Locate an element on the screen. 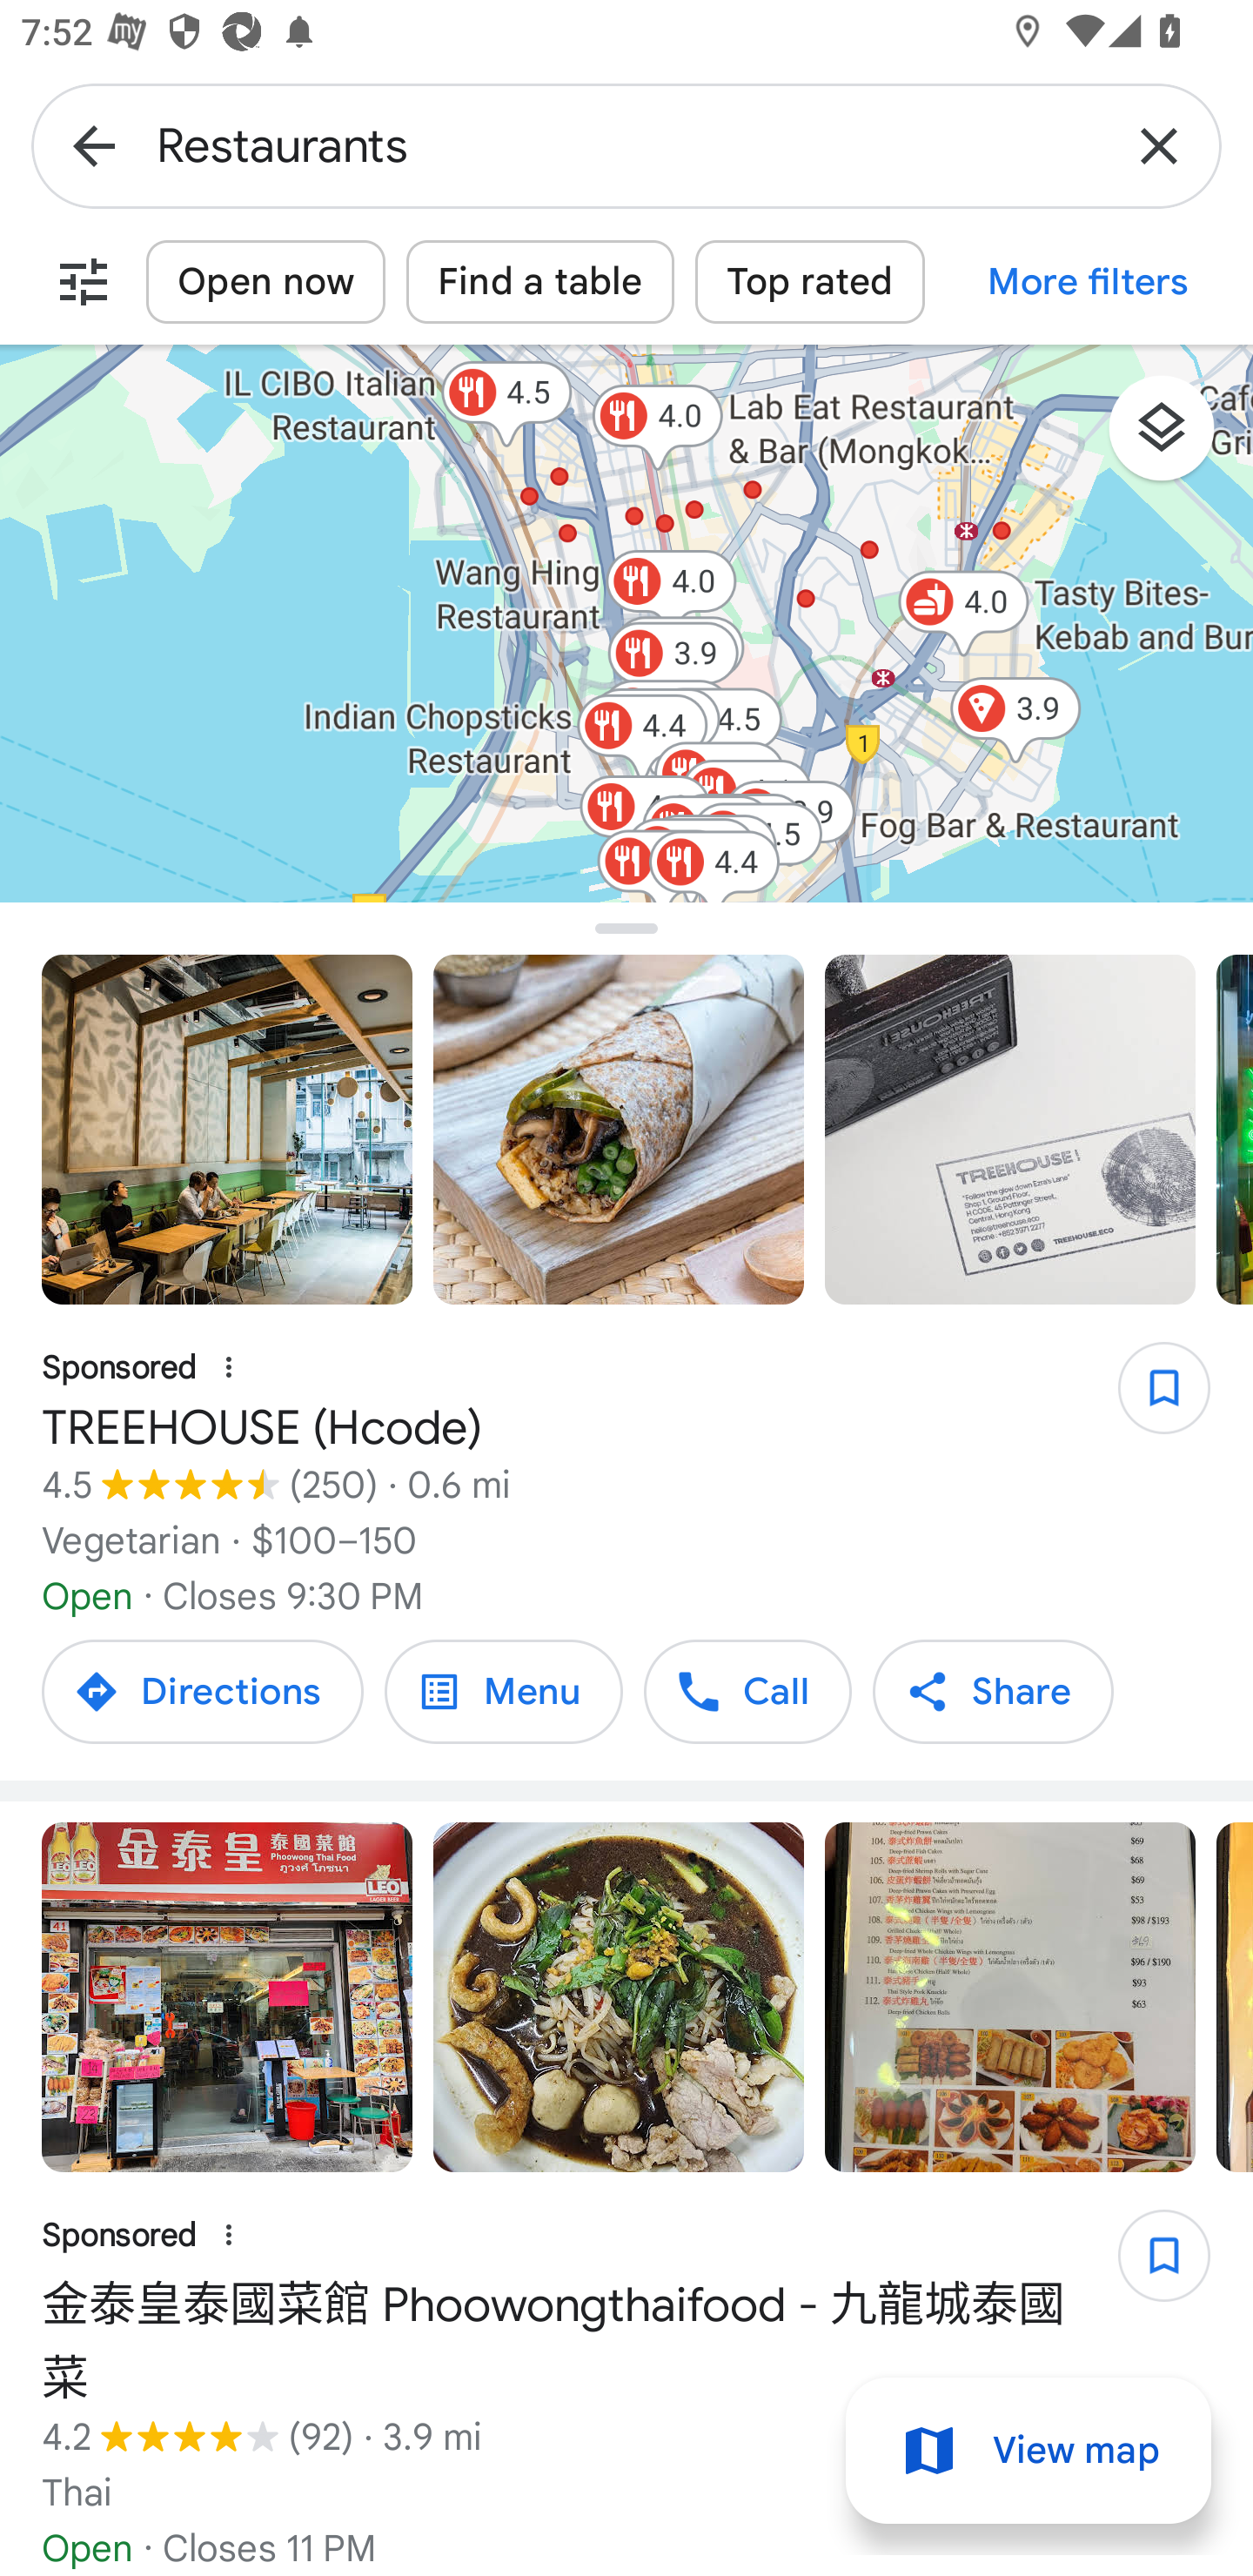  Save TREEHOUSE (Hcode) to lists is located at coordinates (1149, 1399).